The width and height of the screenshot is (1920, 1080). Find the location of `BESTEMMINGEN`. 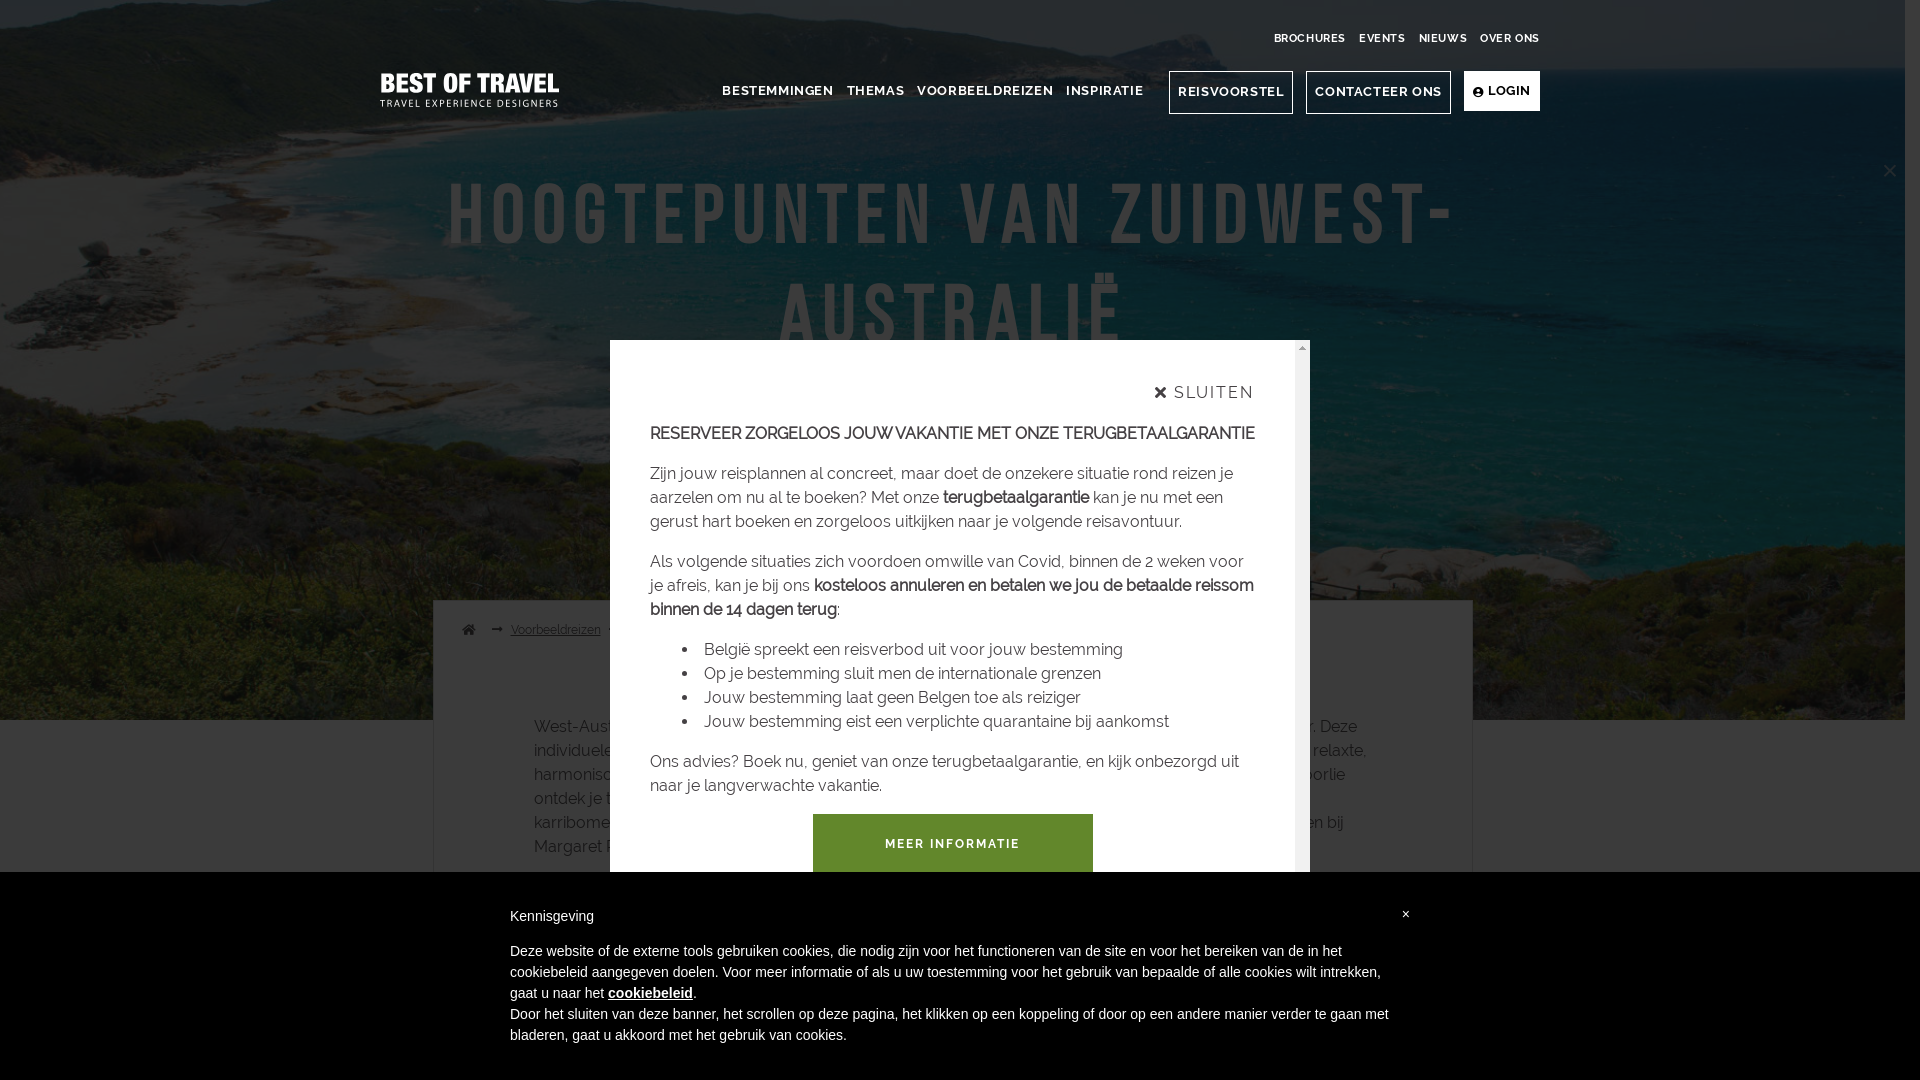

BESTEMMINGEN is located at coordinates (778, 92).